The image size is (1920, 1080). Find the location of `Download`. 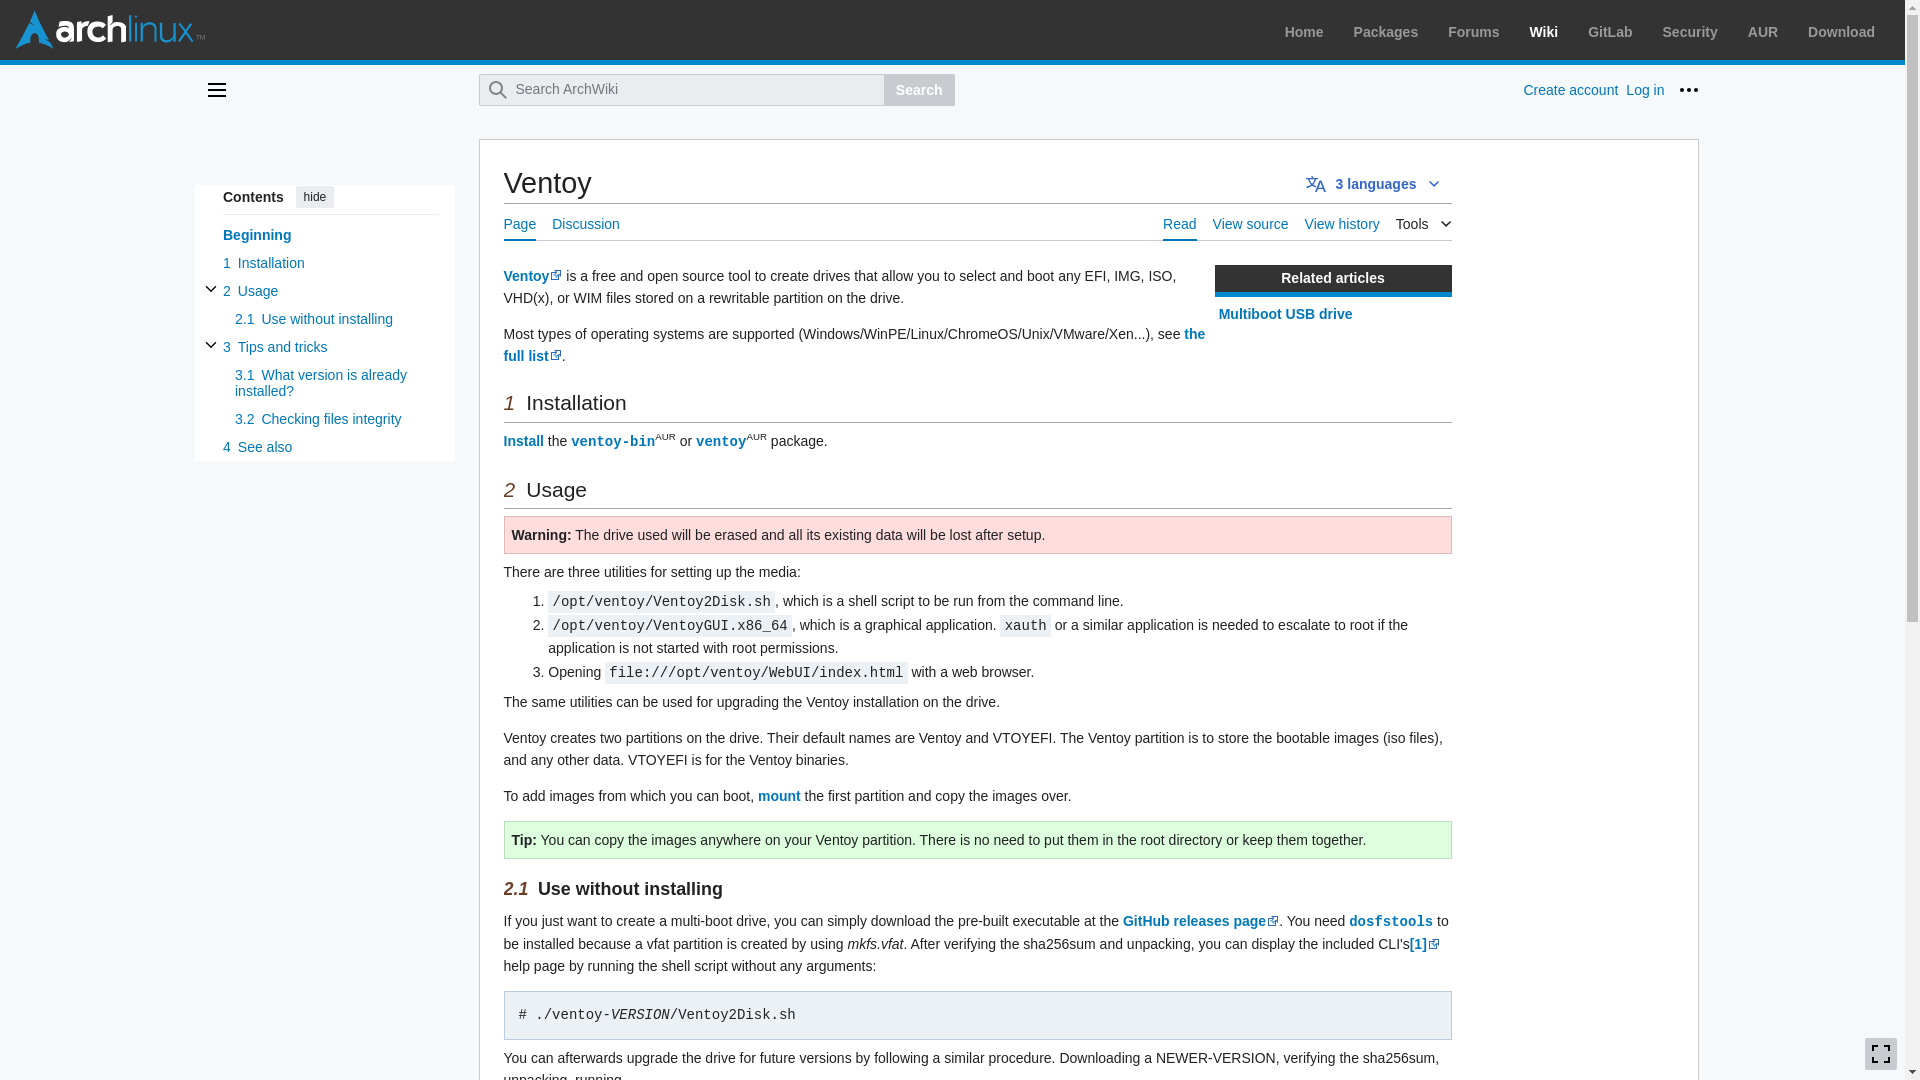

Download is located at coordinates (1842, 31).